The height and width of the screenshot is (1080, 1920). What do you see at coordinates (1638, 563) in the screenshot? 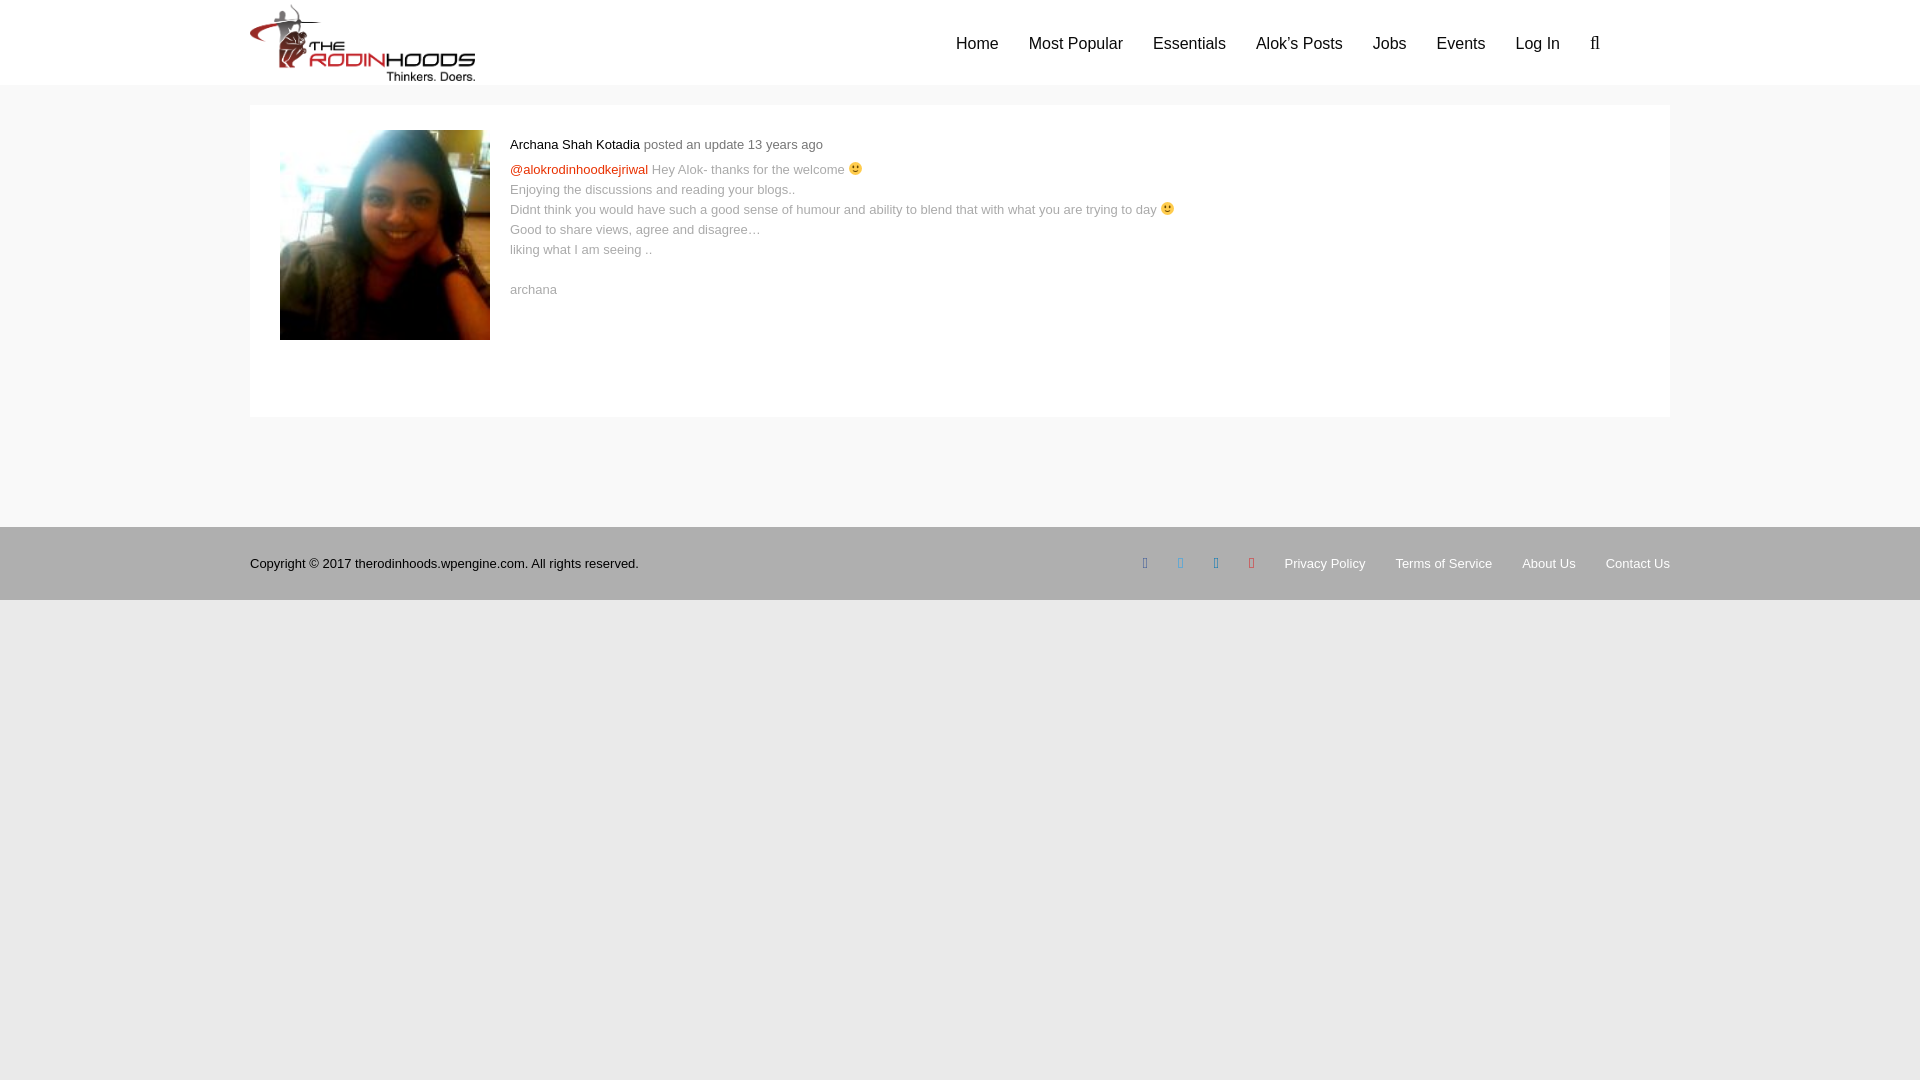
I see `Contact Us` at bounding box center [1638, 563].